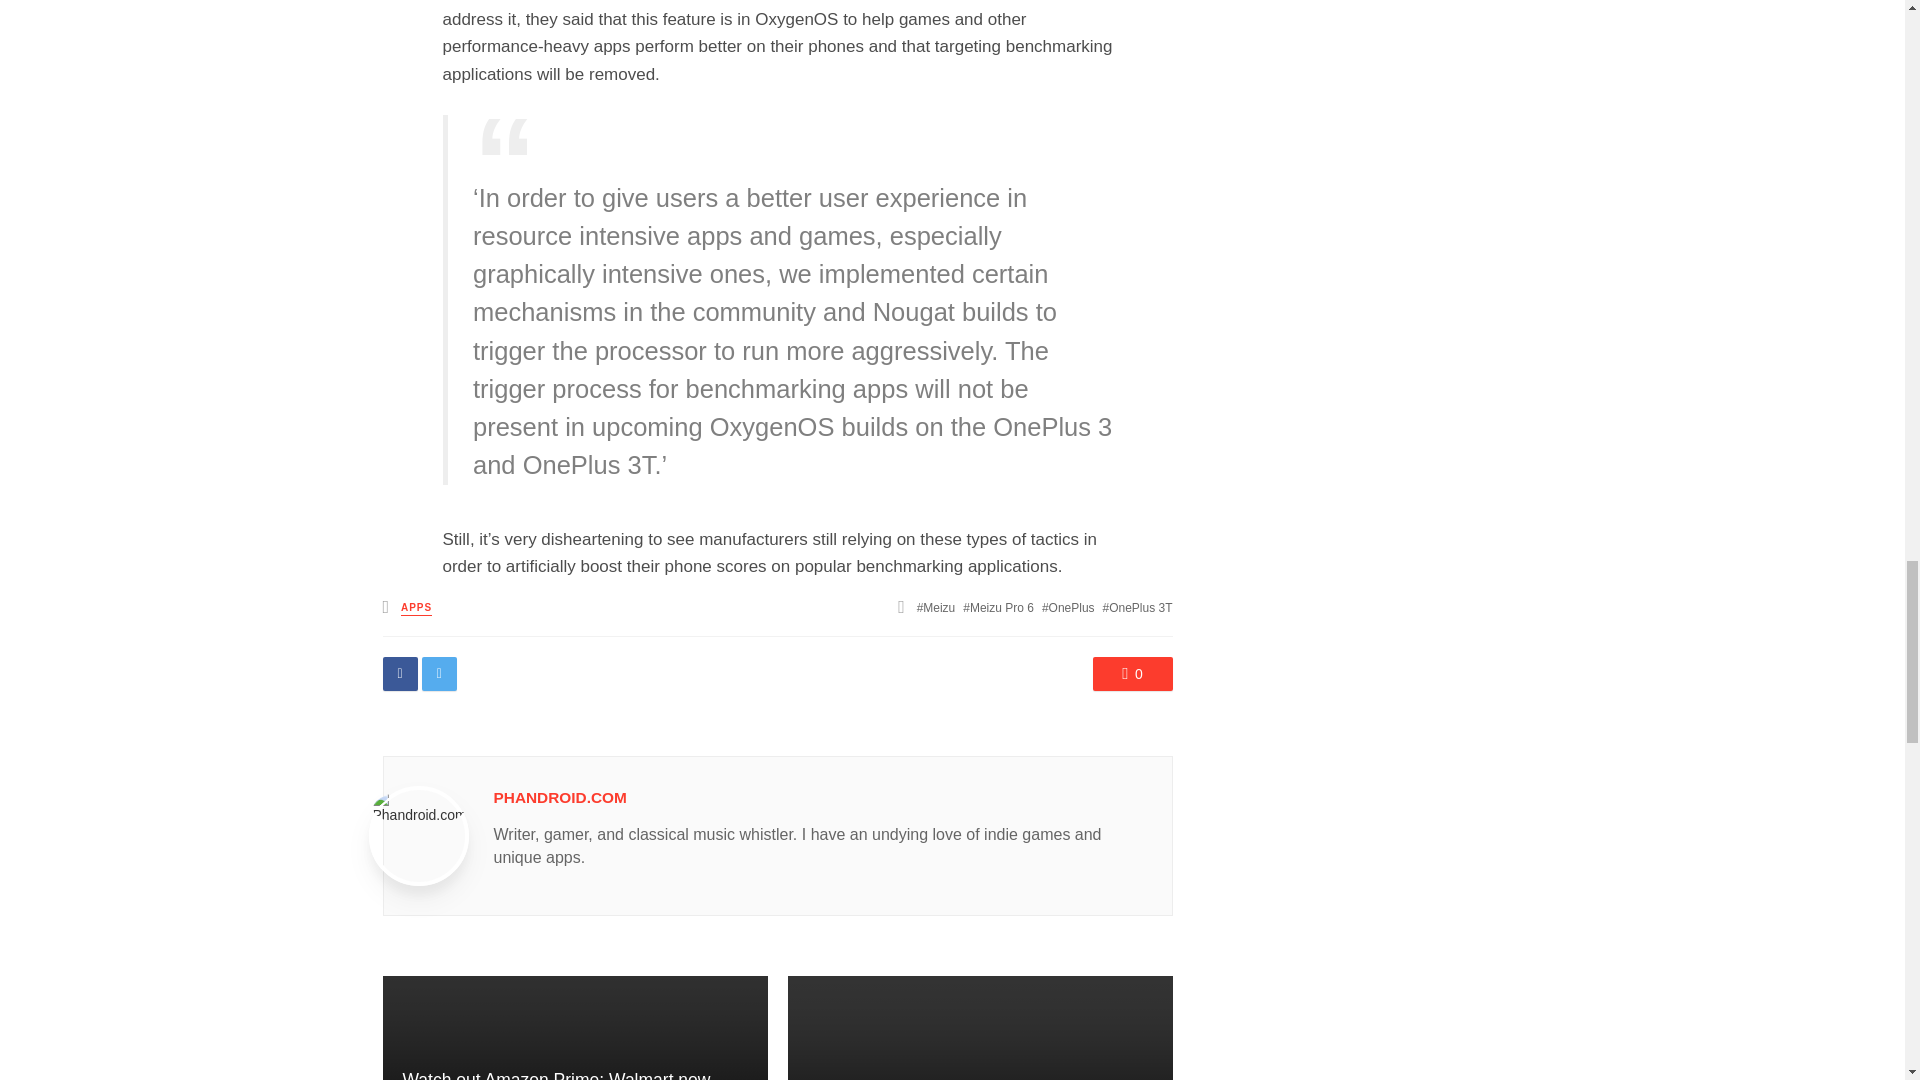  What do you see at coordinates (560, 797) in the screenshot?
I see `PHANDROID.COM` at bounding box center [560, 797].